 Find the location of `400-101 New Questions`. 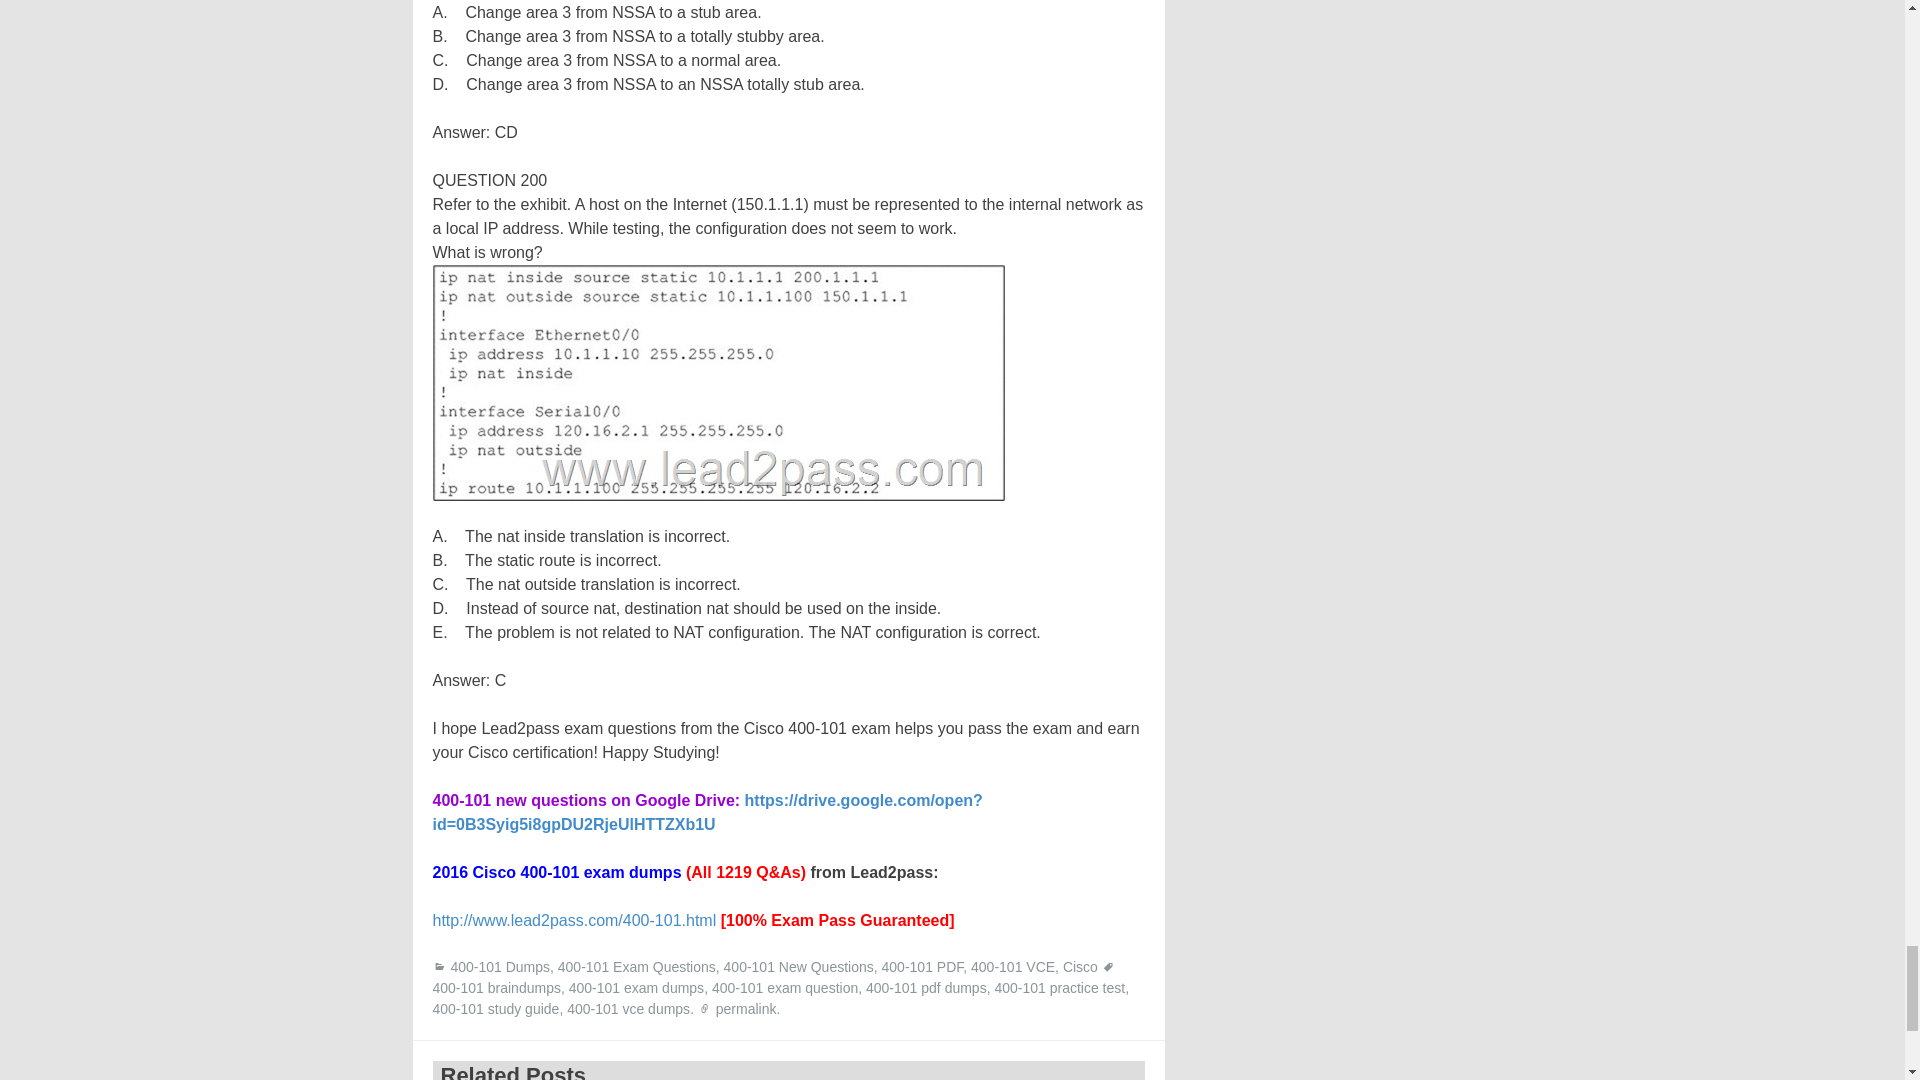

400-101 New Questions is located at coordinates (798, 967).